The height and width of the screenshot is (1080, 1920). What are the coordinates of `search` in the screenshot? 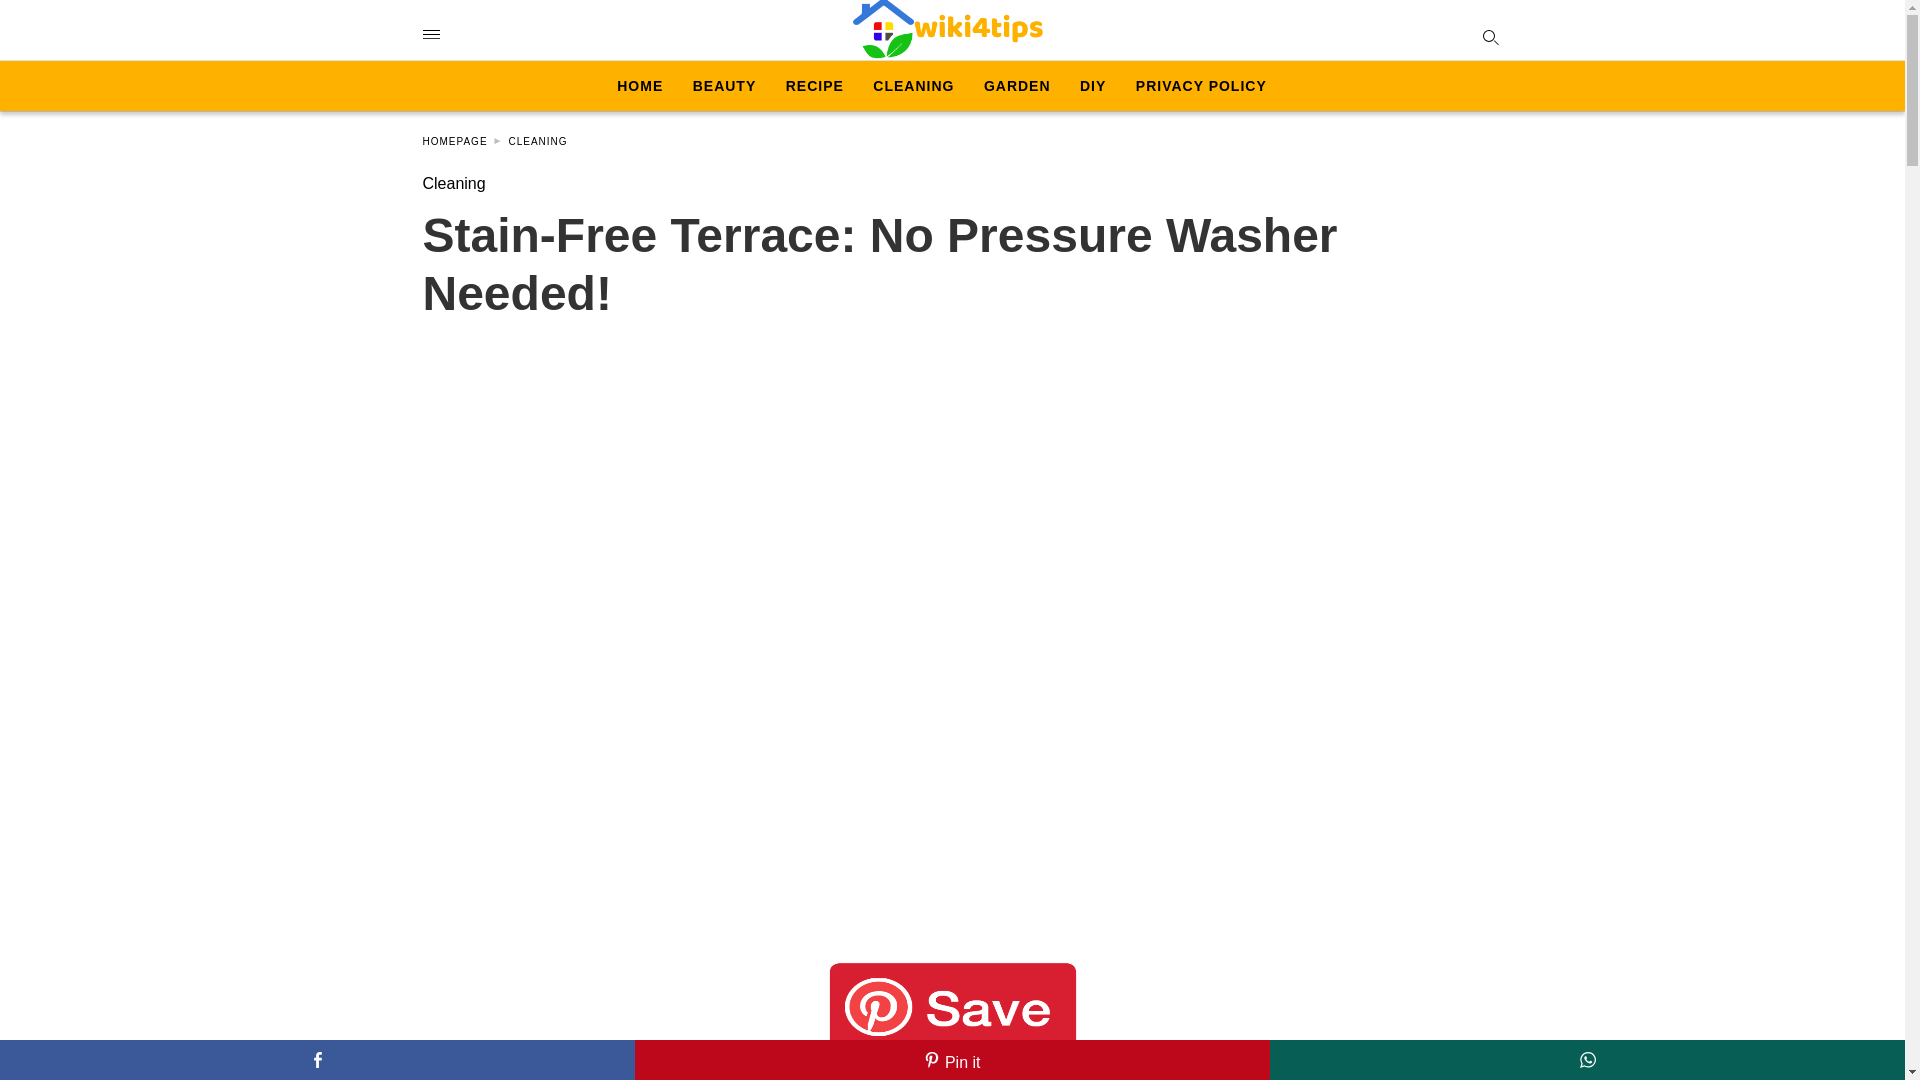 It's located at (1486, 34).